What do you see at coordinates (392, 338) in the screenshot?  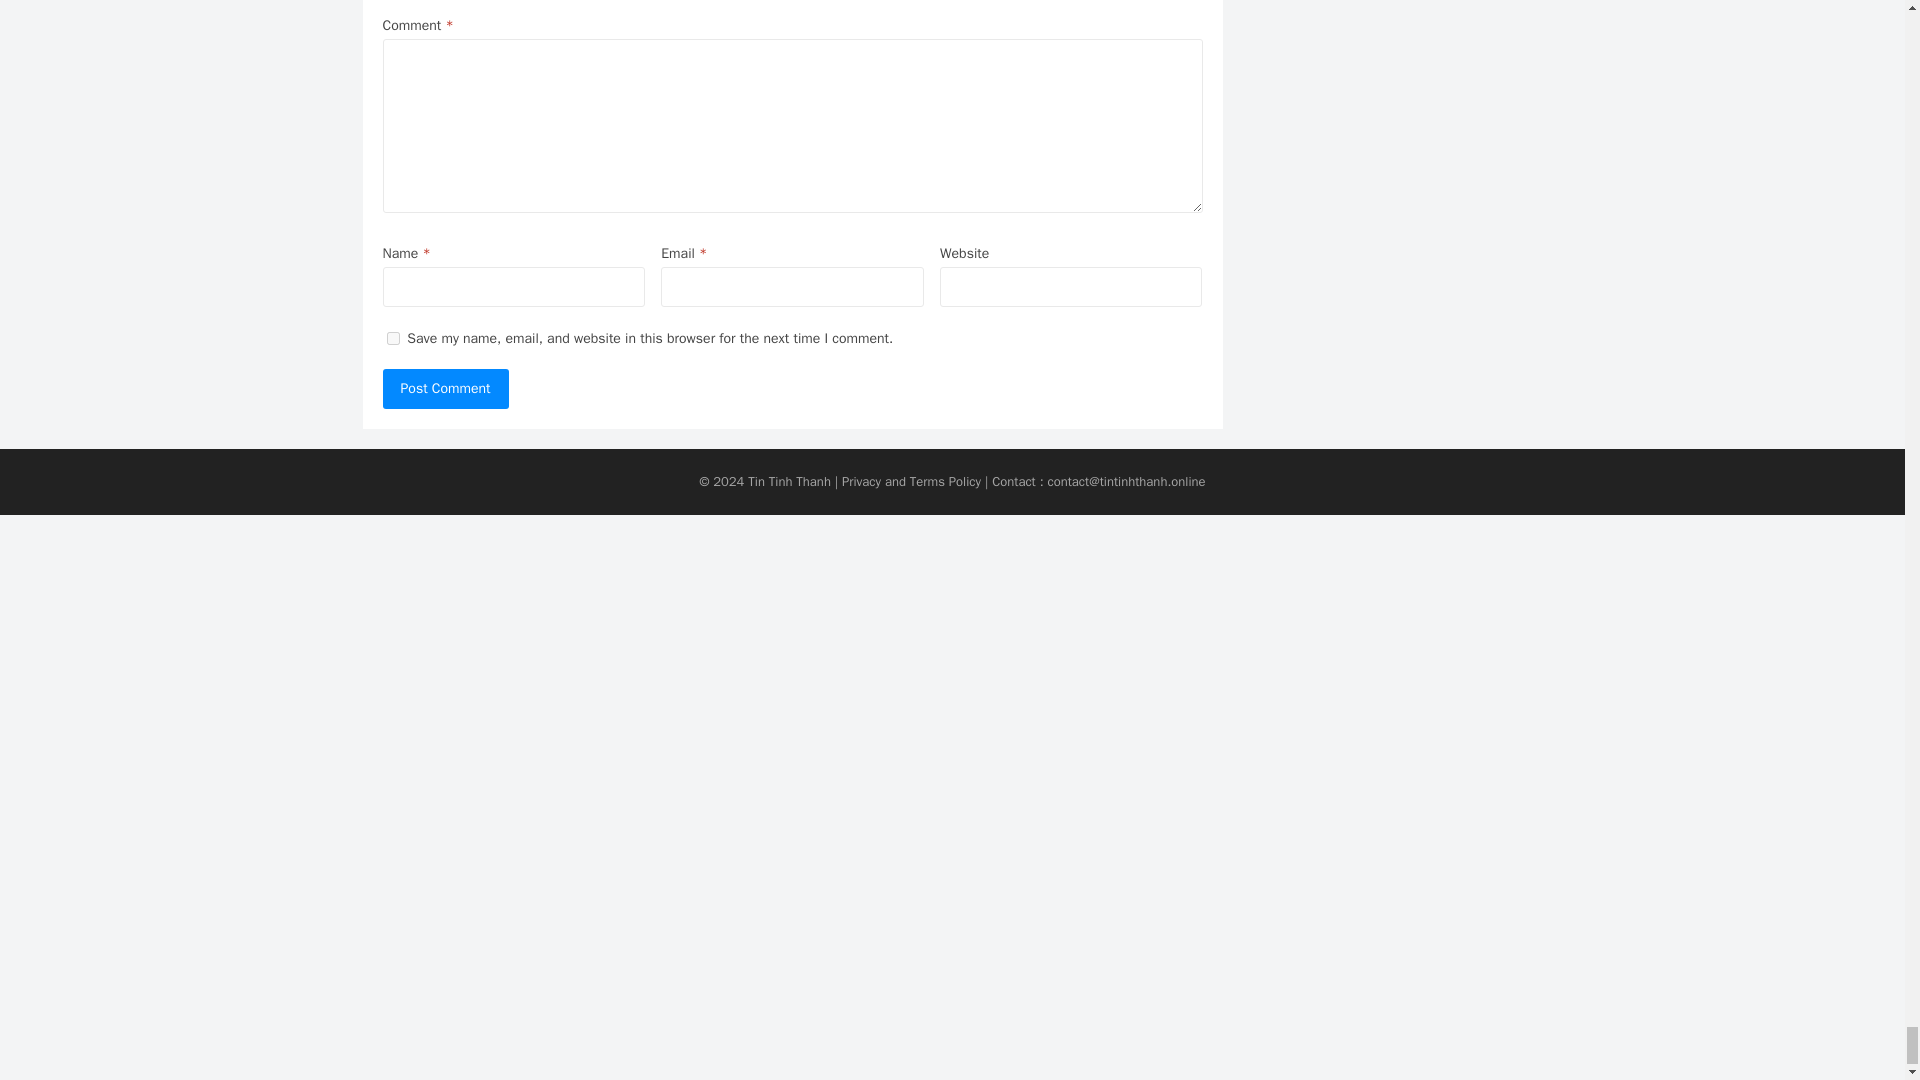 I see `yes` at bounding box center [392, 338].